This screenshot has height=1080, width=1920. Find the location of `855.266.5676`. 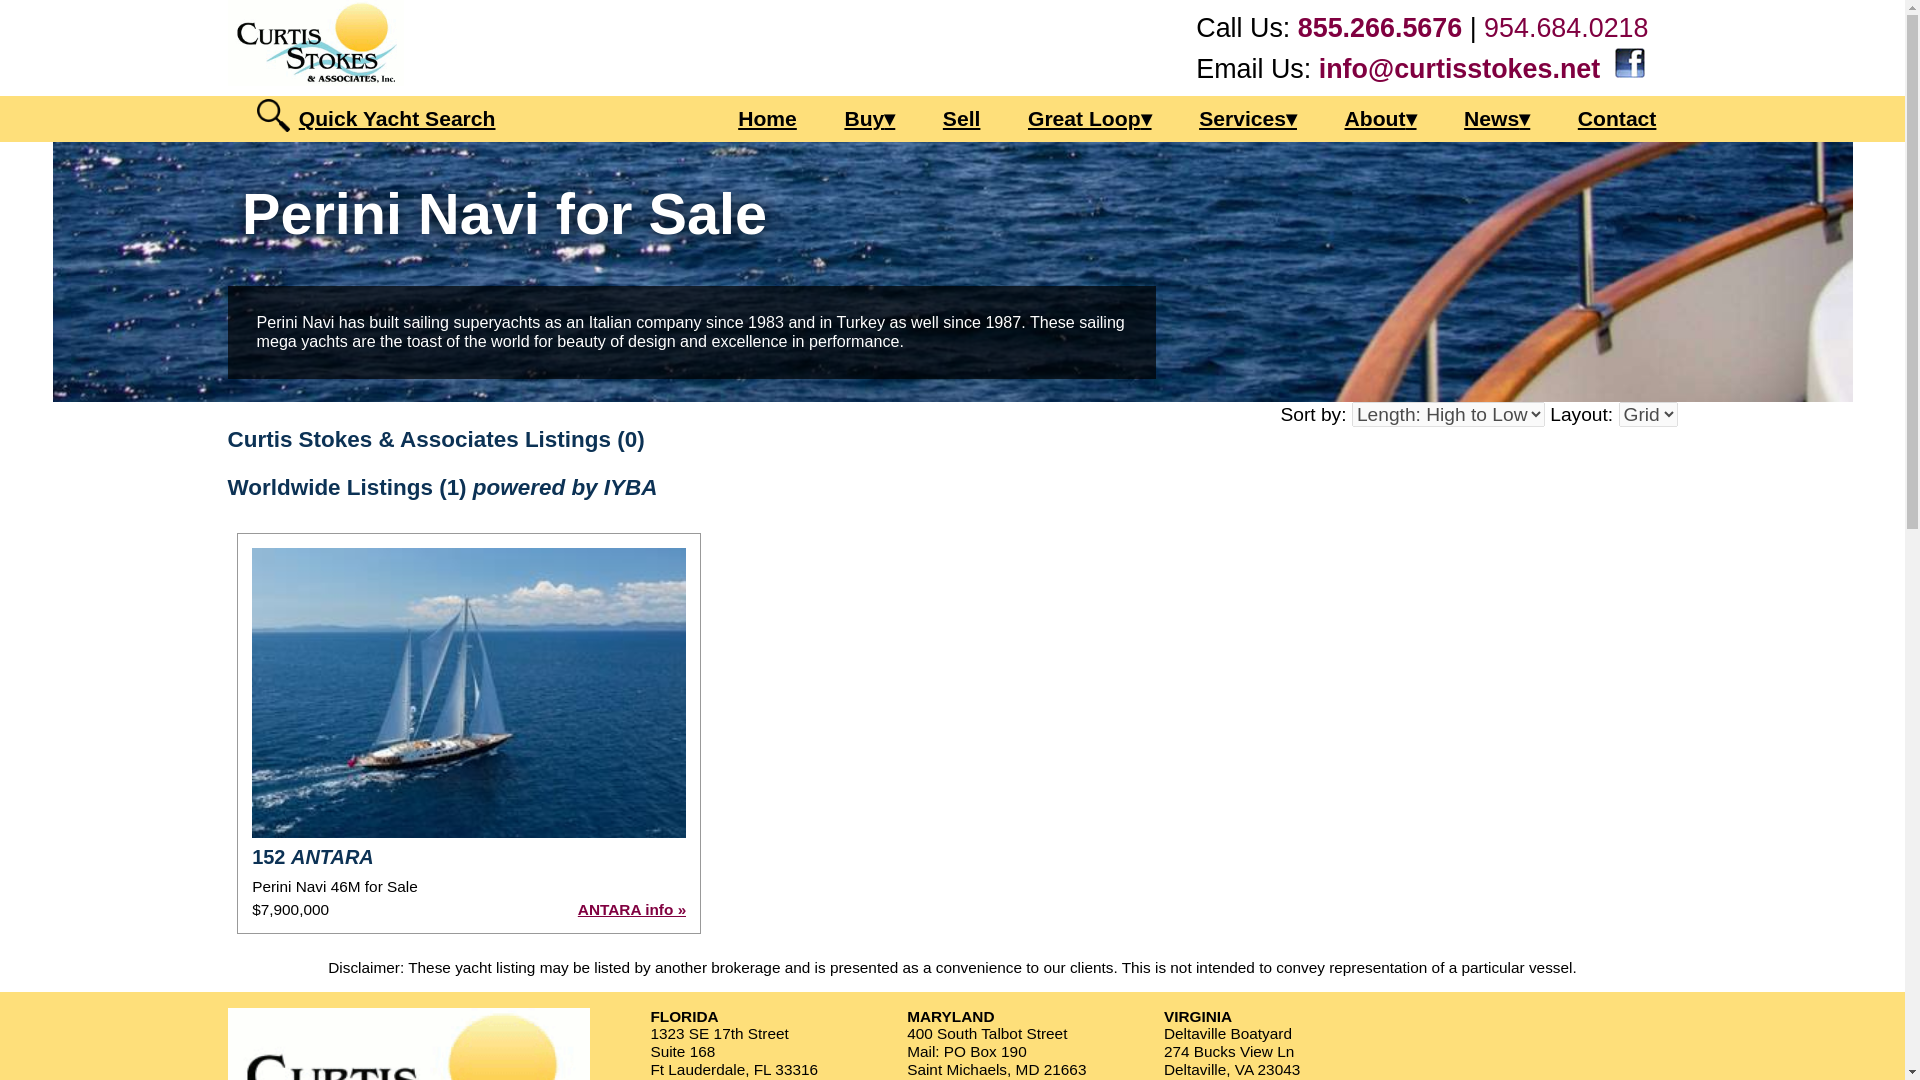

855.266.5676 is located at coordinates (1379, 28).